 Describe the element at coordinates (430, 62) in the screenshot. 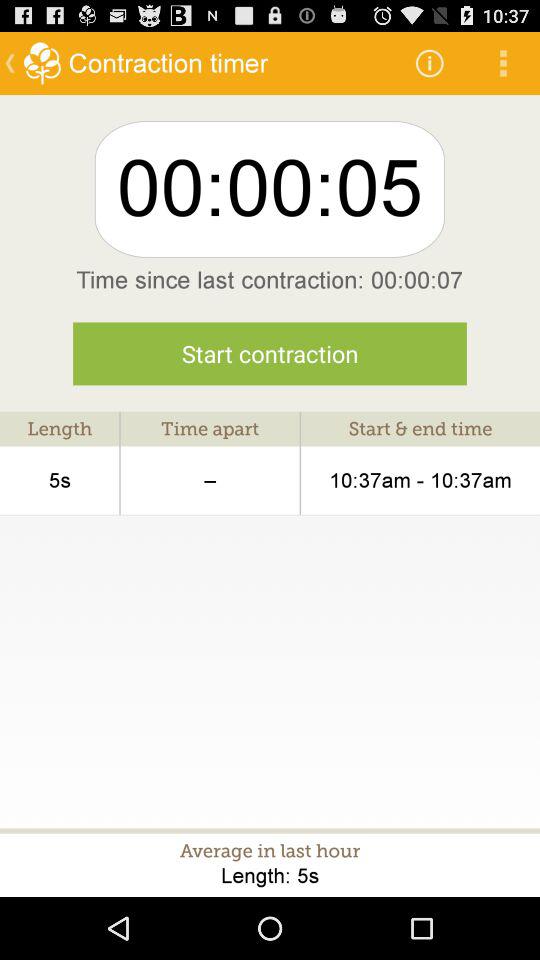

I see `choose icon next to the contraction timer icon` at that location.